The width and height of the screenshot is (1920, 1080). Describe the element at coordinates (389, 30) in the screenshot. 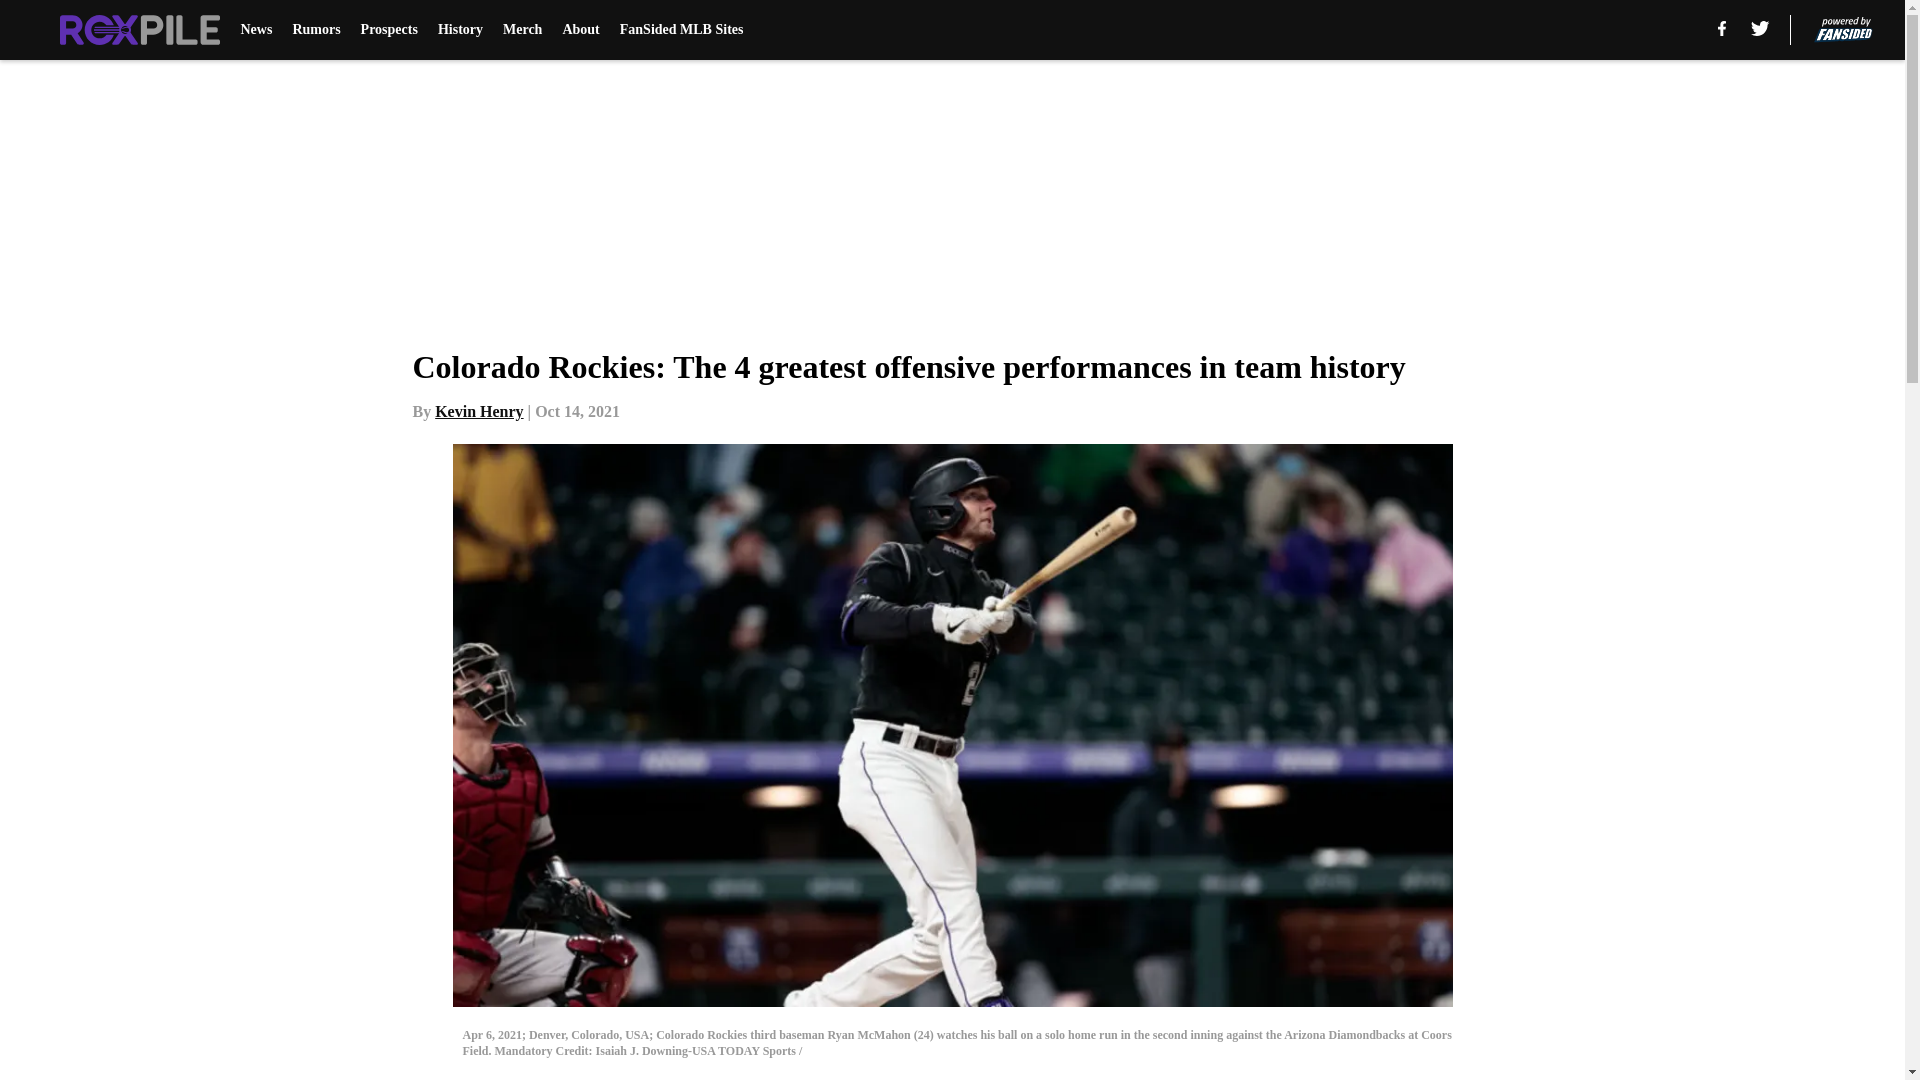

I see `Prospects` at that location.